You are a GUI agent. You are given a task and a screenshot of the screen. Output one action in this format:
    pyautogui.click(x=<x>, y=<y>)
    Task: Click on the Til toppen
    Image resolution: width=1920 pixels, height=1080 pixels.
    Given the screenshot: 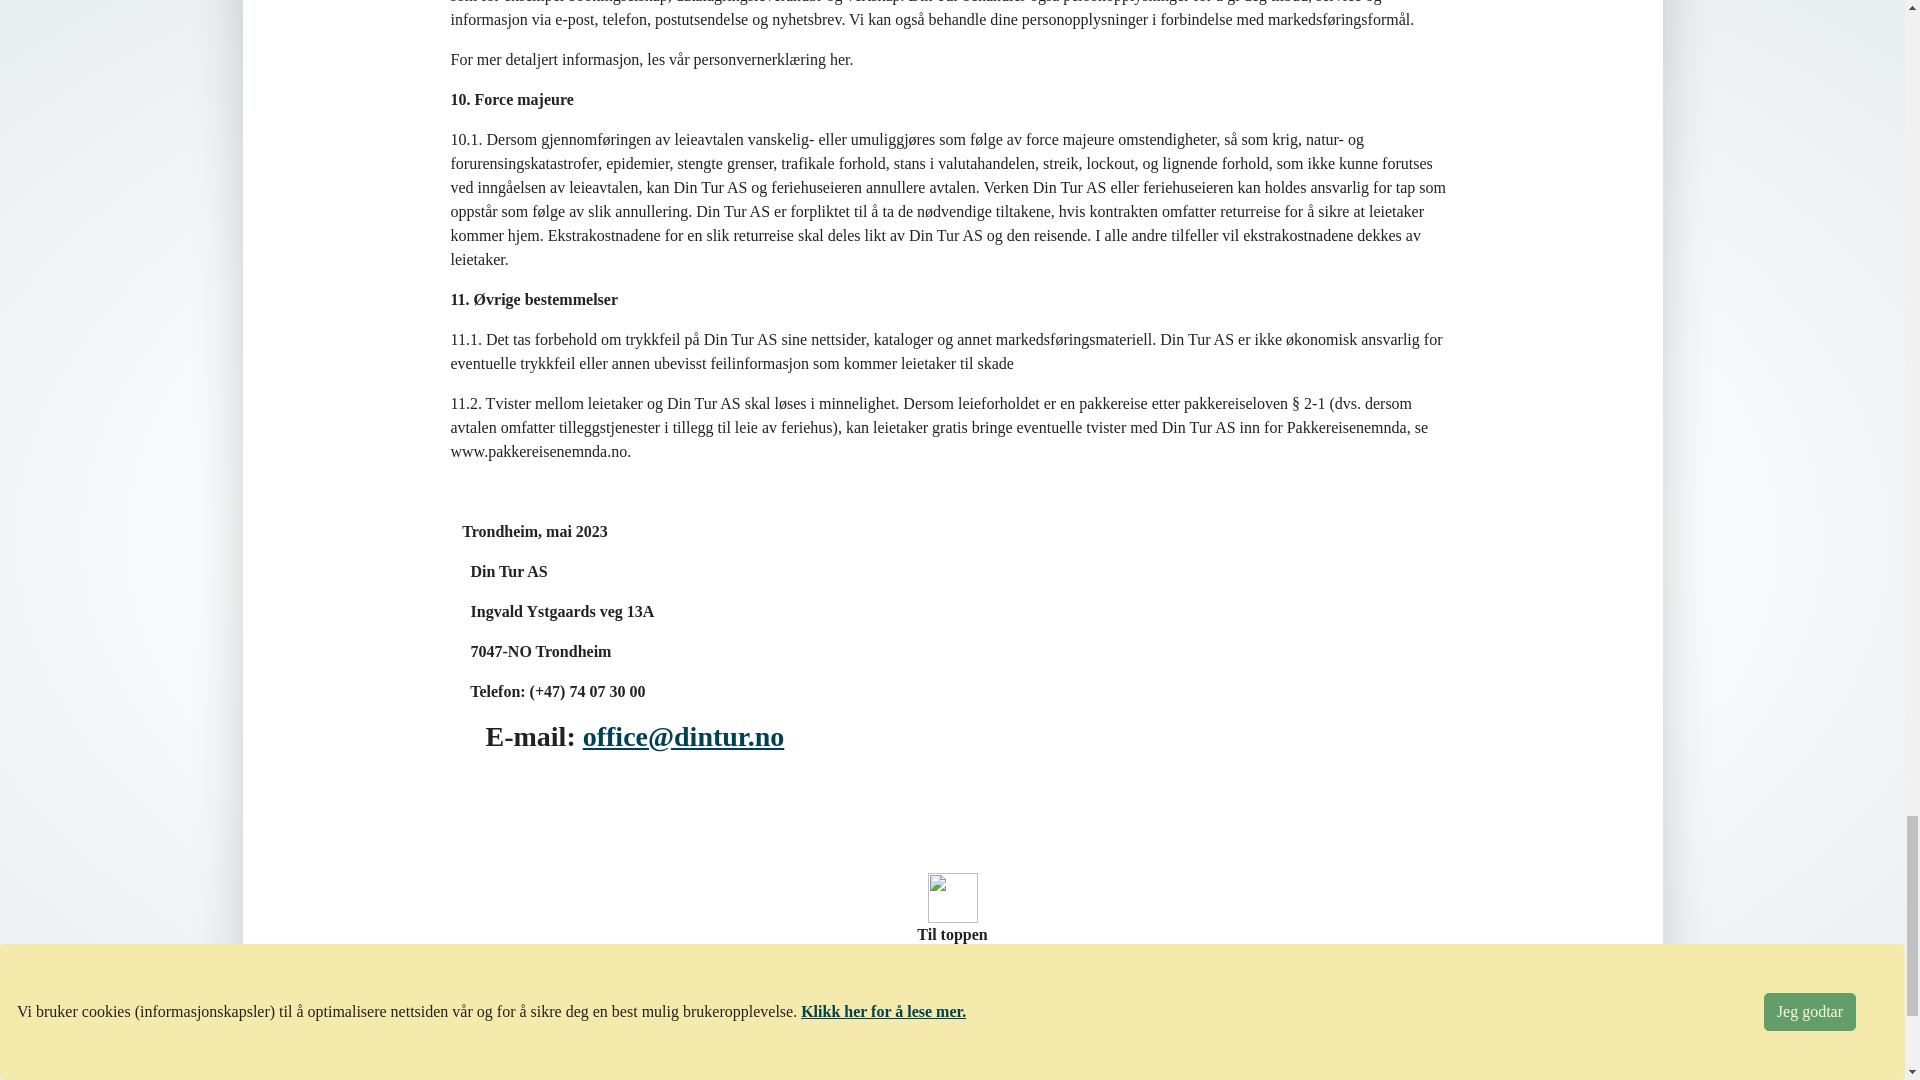 What is the action you would take?
    pyautogui.click(x=952, y=910)
    